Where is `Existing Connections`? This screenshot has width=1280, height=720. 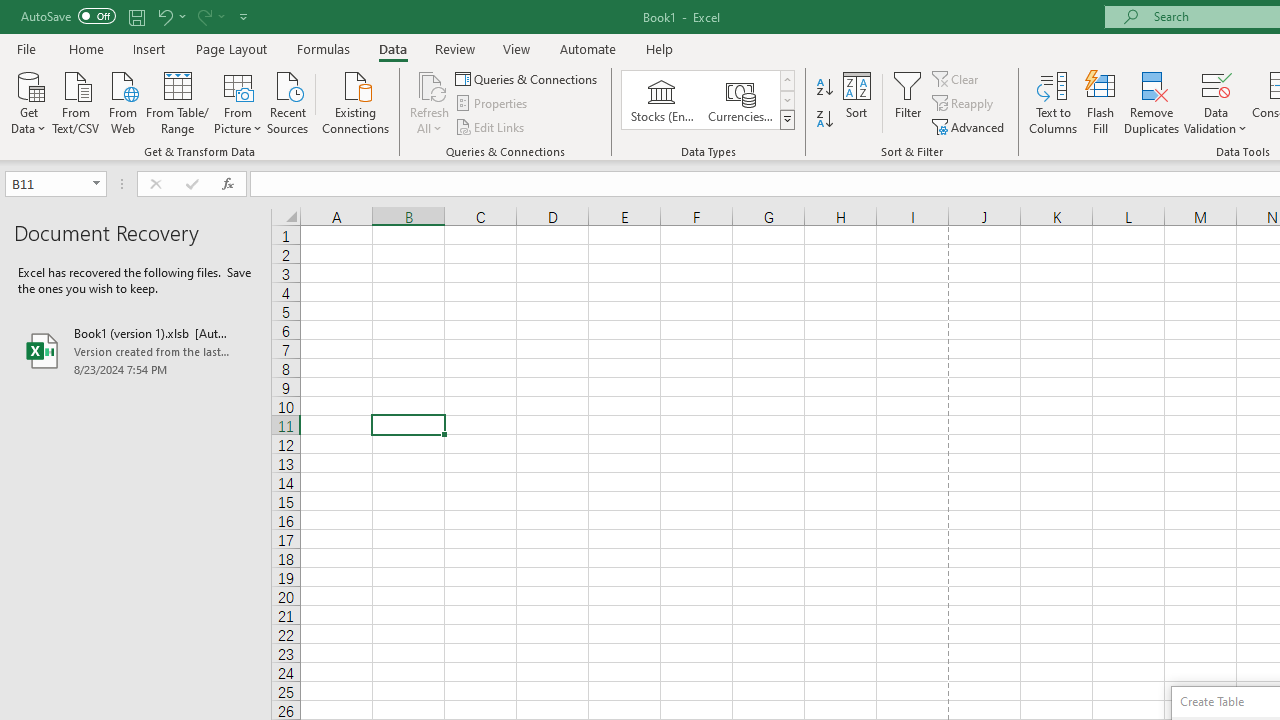
Existing Connections is located at coordinates (356, 101).